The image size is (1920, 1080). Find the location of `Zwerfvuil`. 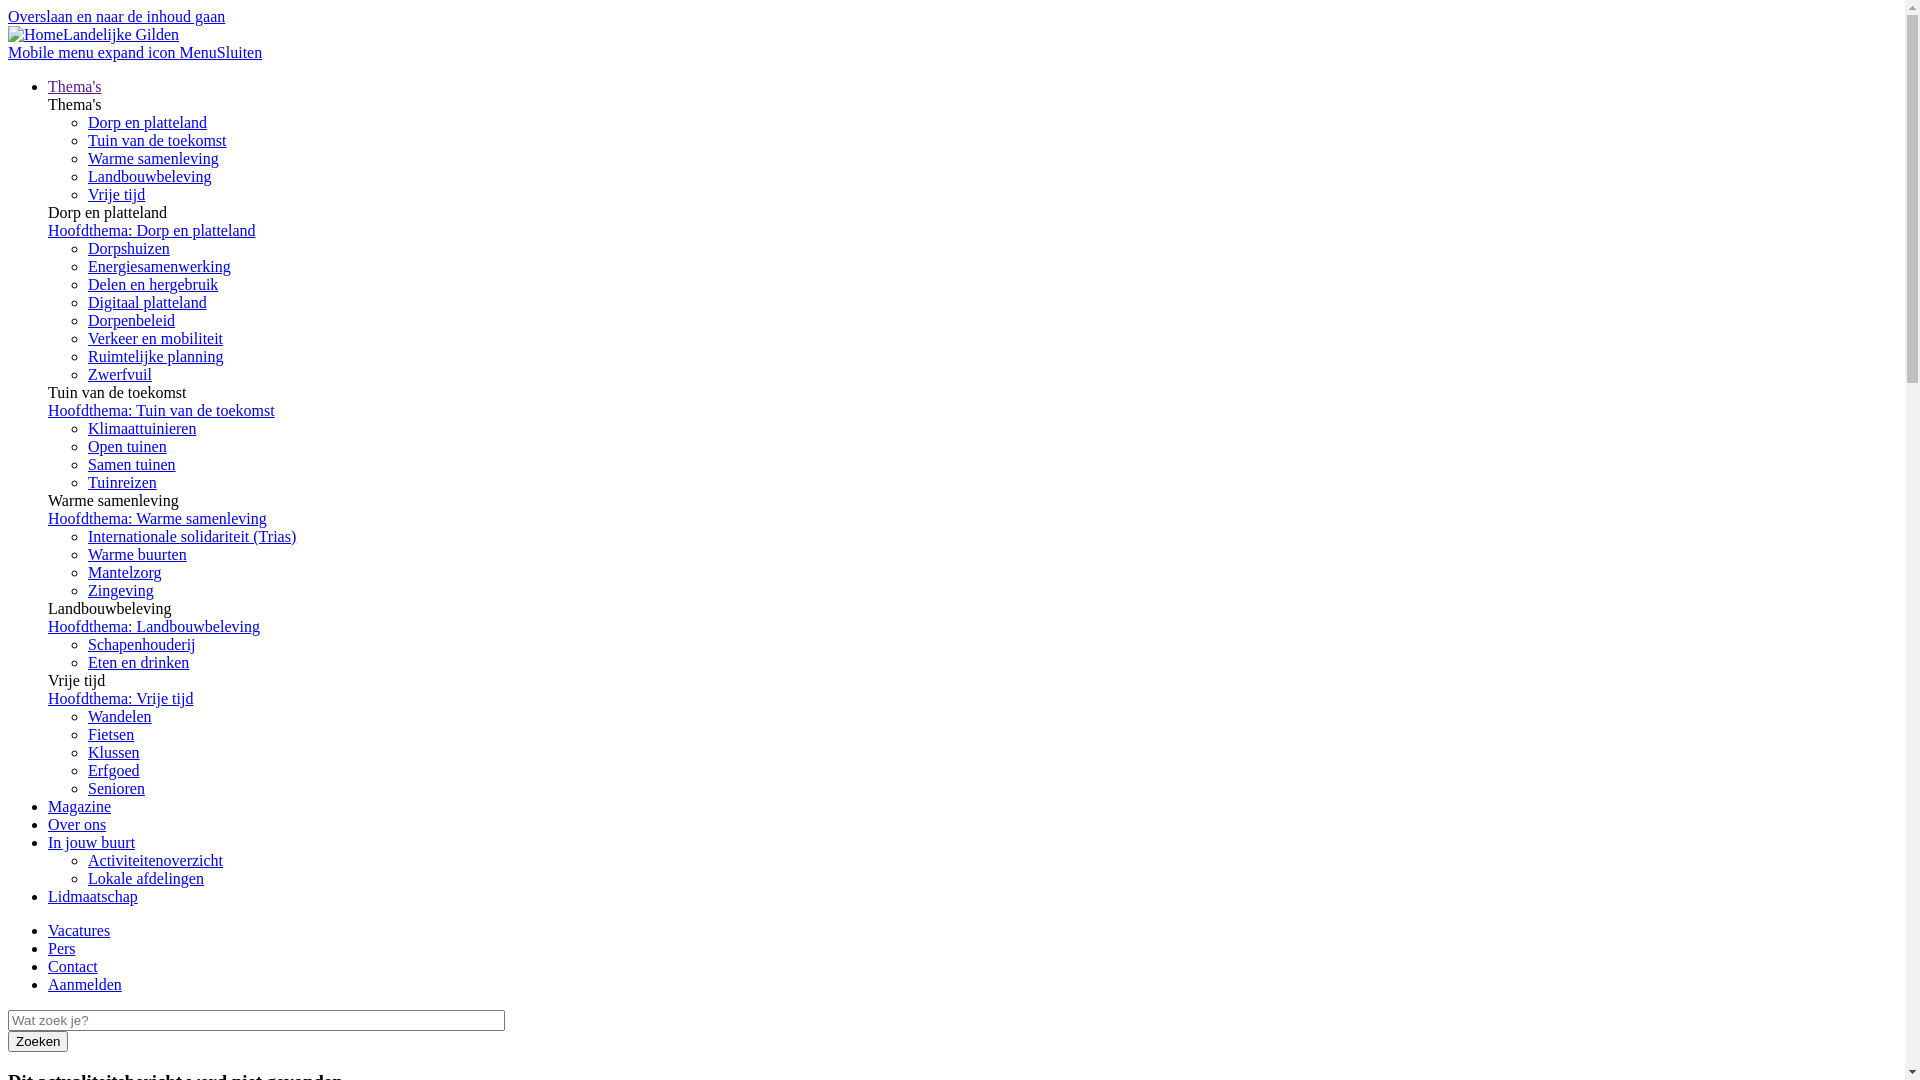

Zwerfvuil is located at coordinates (120, 374).